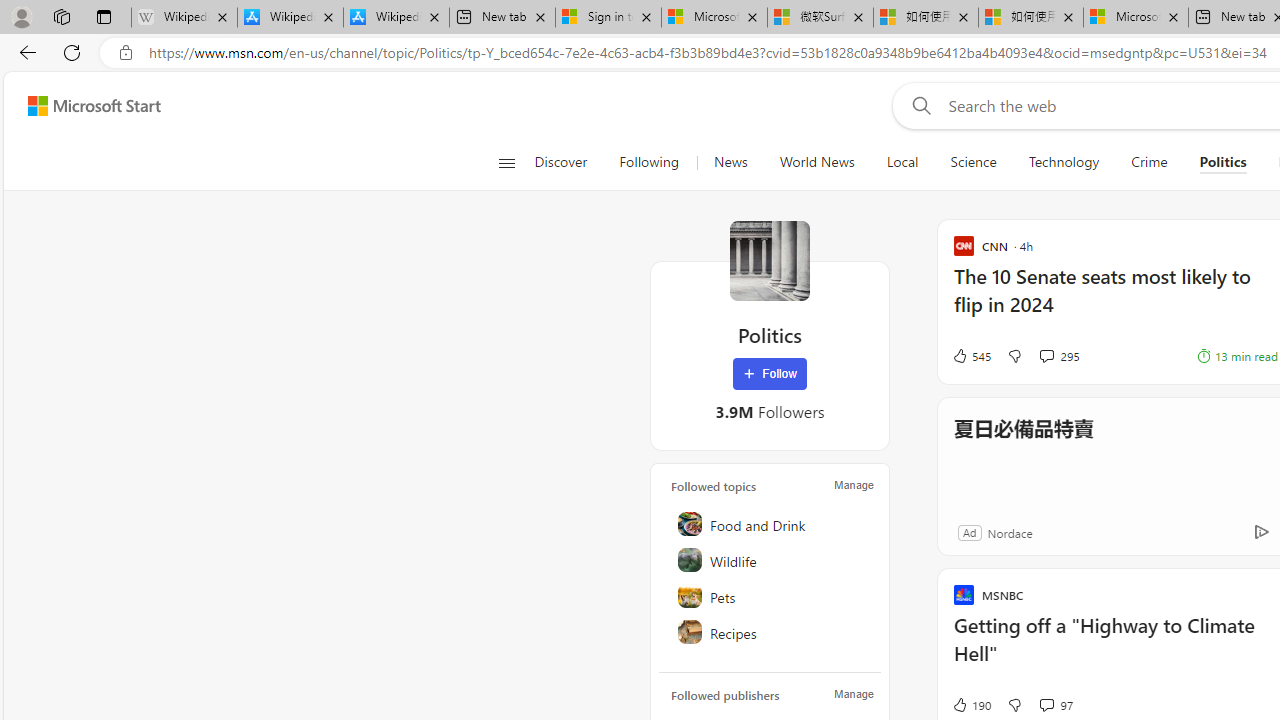  I want to click on View comments 97 Comment, so click(1046, 704).